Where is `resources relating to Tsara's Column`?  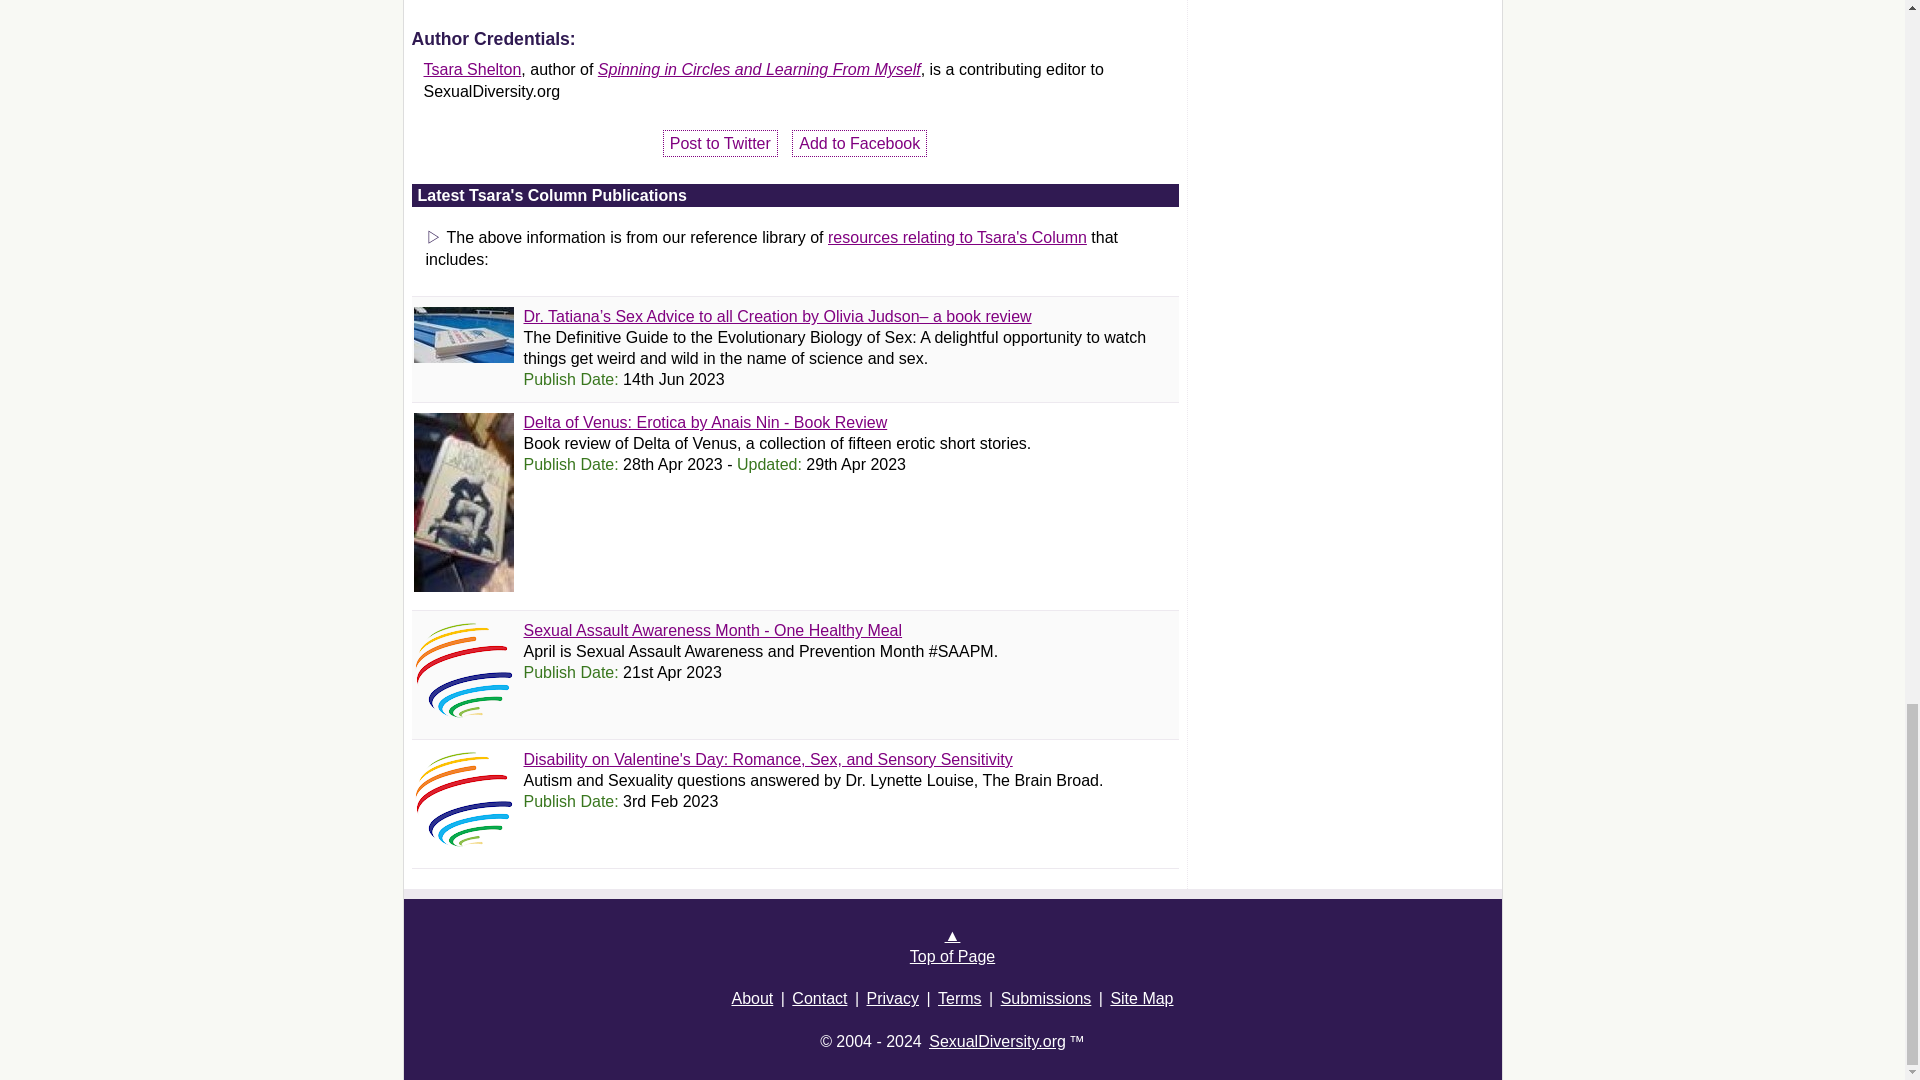 resources relating to Tsara's Column is located at coordinates (956, 237).